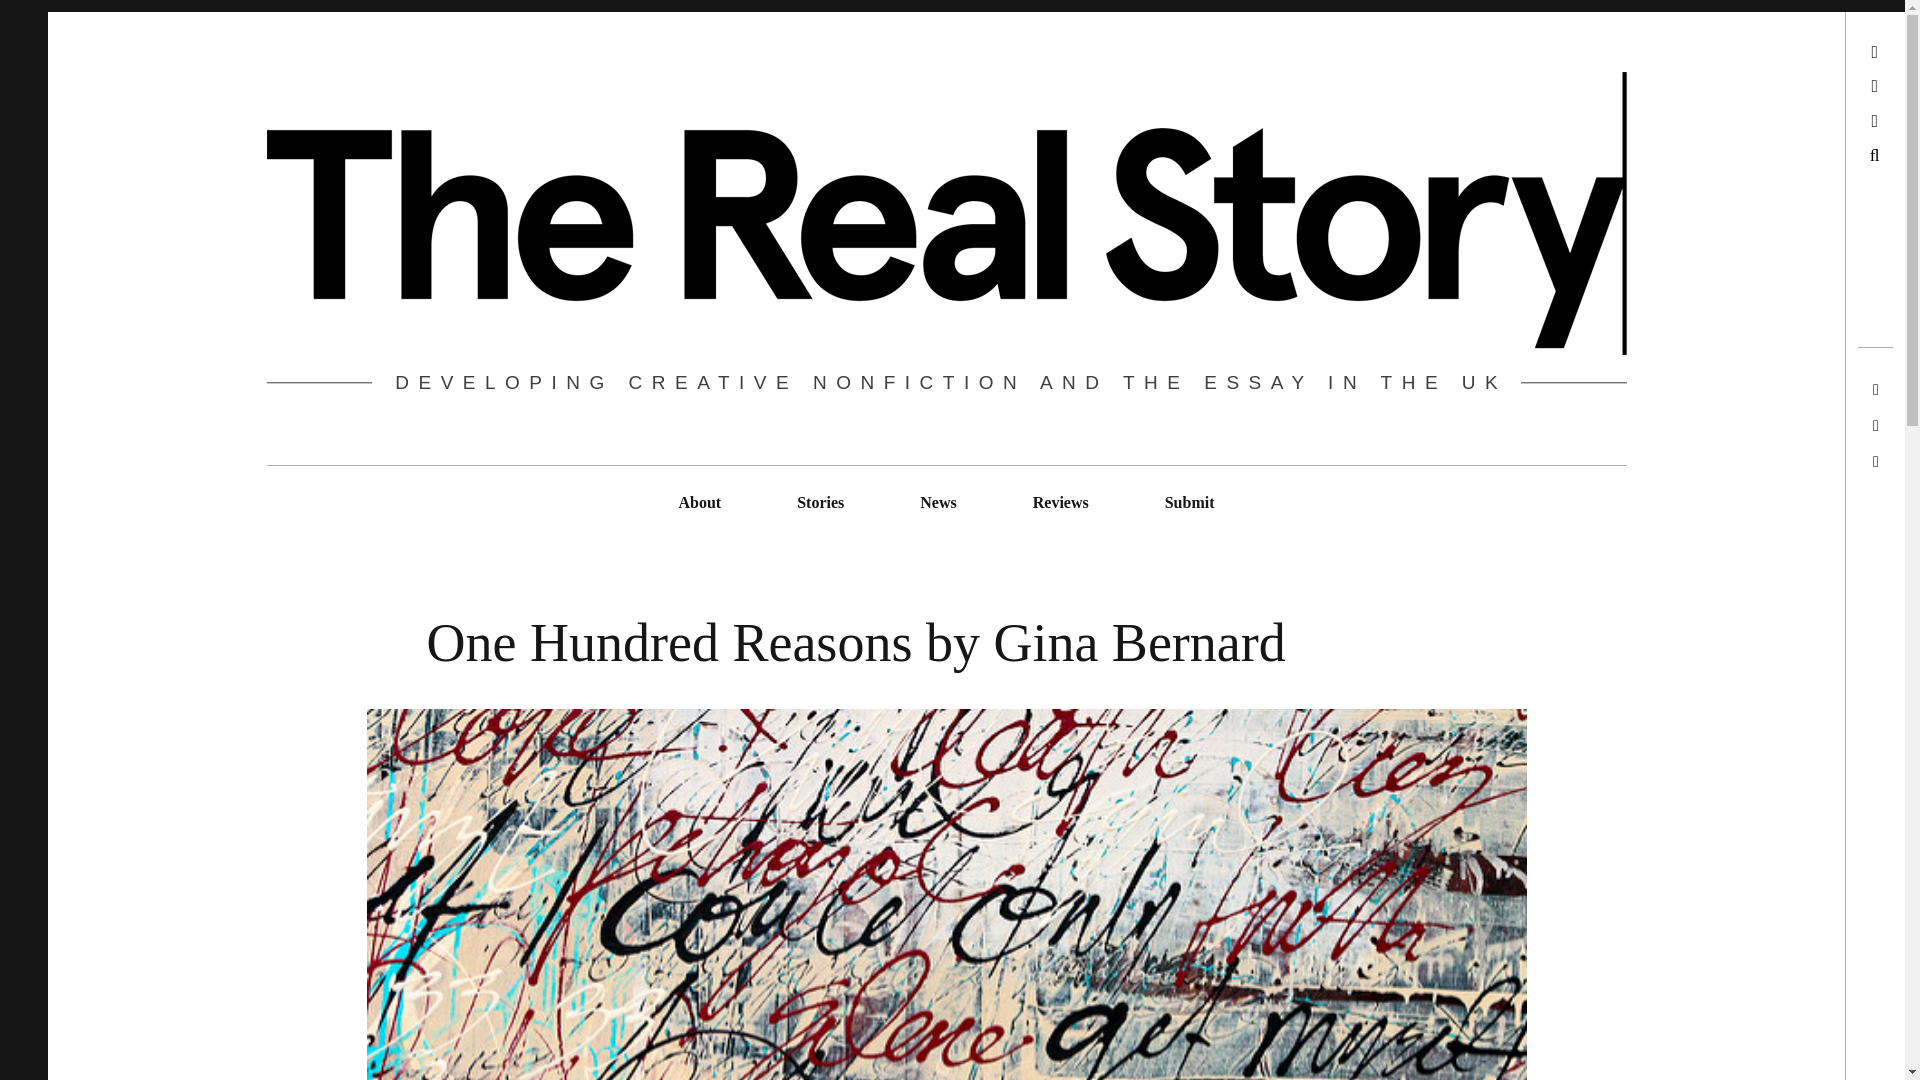  Describe the element at coordinates (1816, 52) in the screenshot. I see `Twitter` at that location.